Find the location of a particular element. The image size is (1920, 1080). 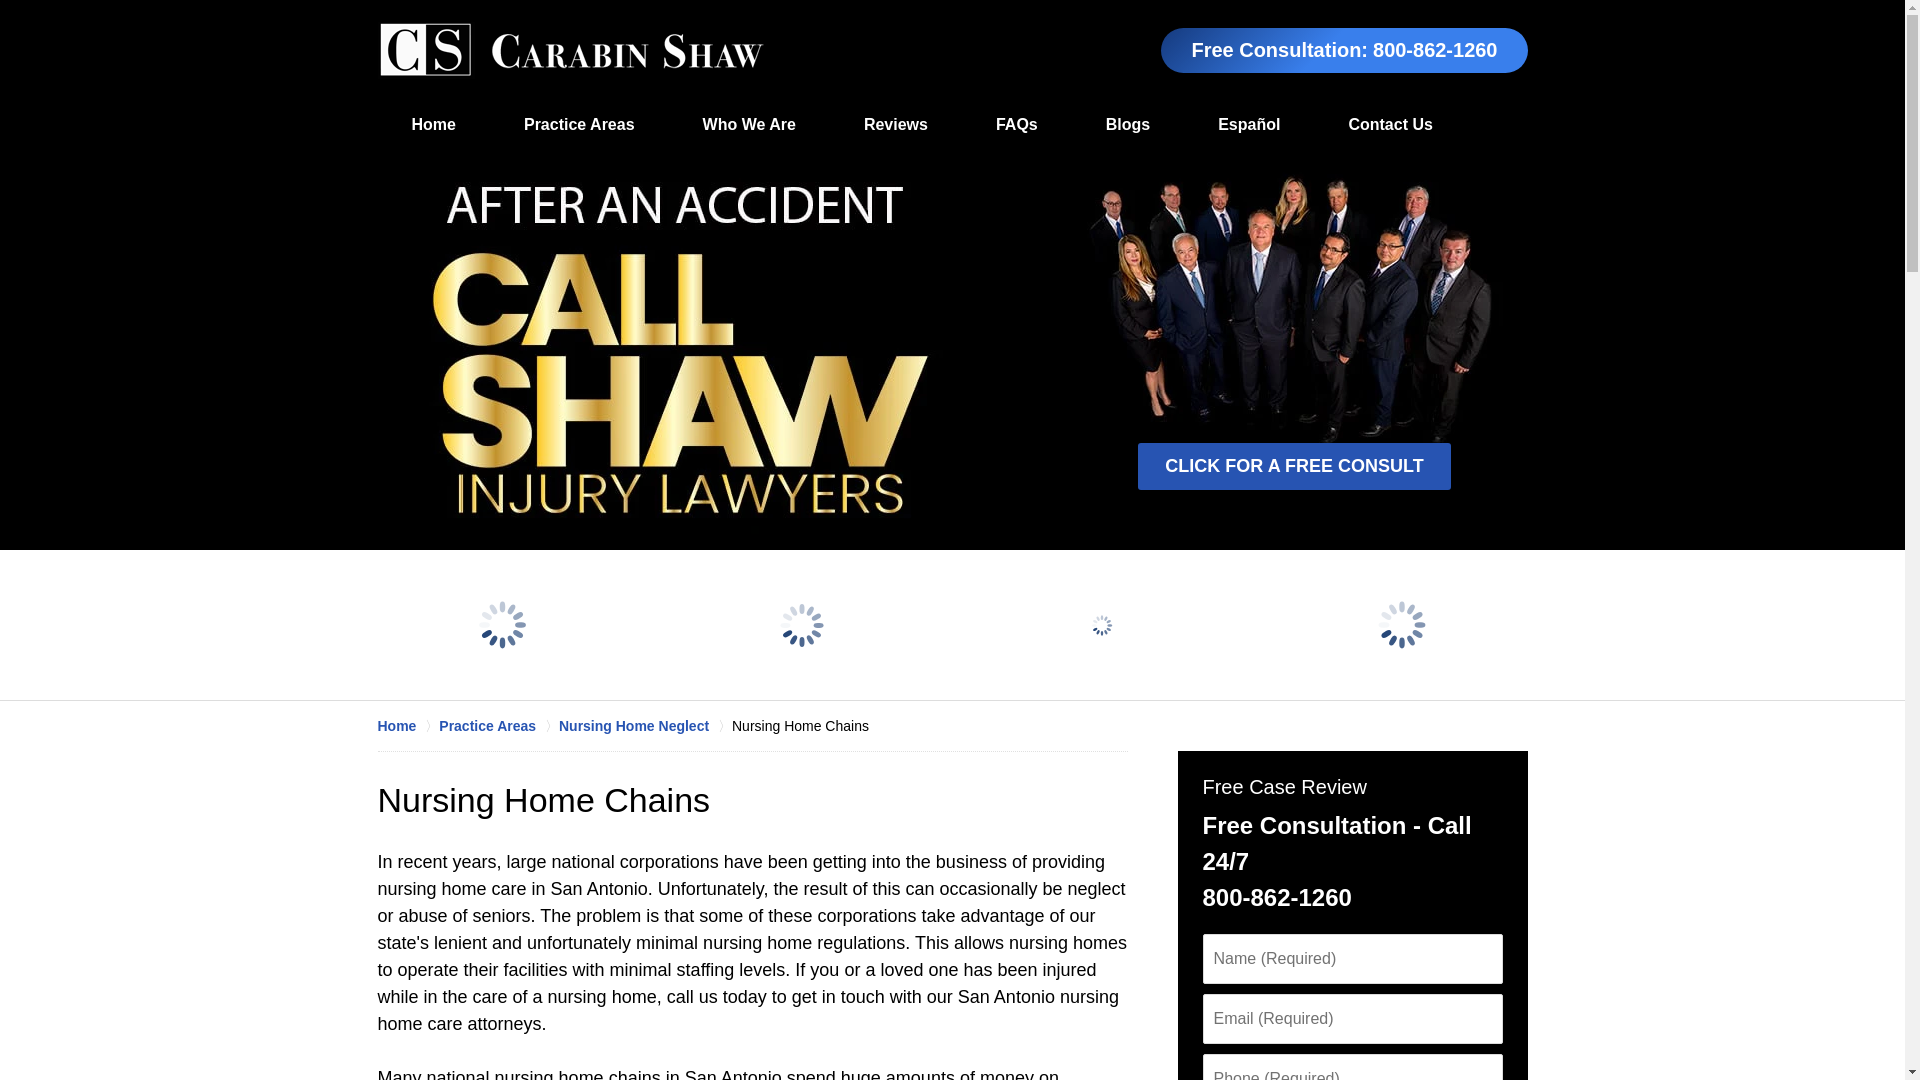

Home is located at coordinates (434, 125).